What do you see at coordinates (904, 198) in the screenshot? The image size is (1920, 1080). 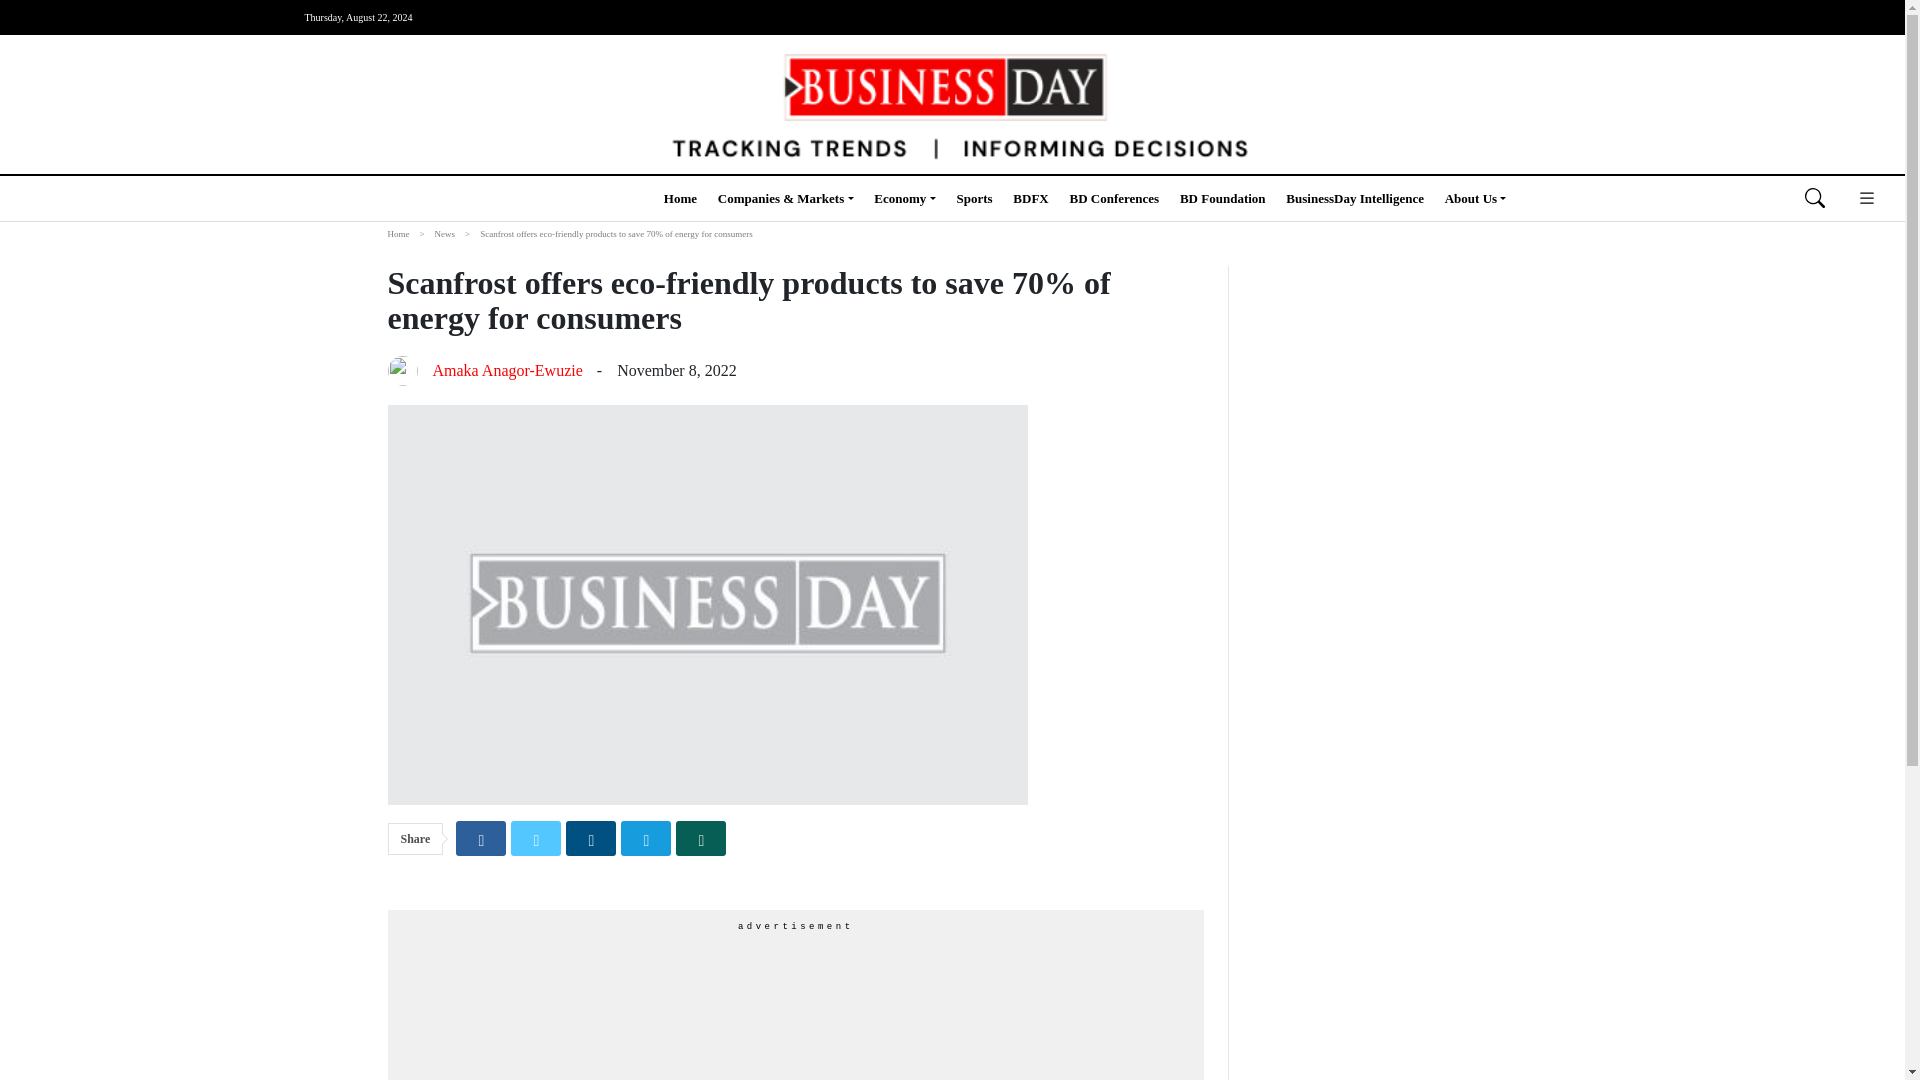 I see `Economy` at bounding box center [904, 198].